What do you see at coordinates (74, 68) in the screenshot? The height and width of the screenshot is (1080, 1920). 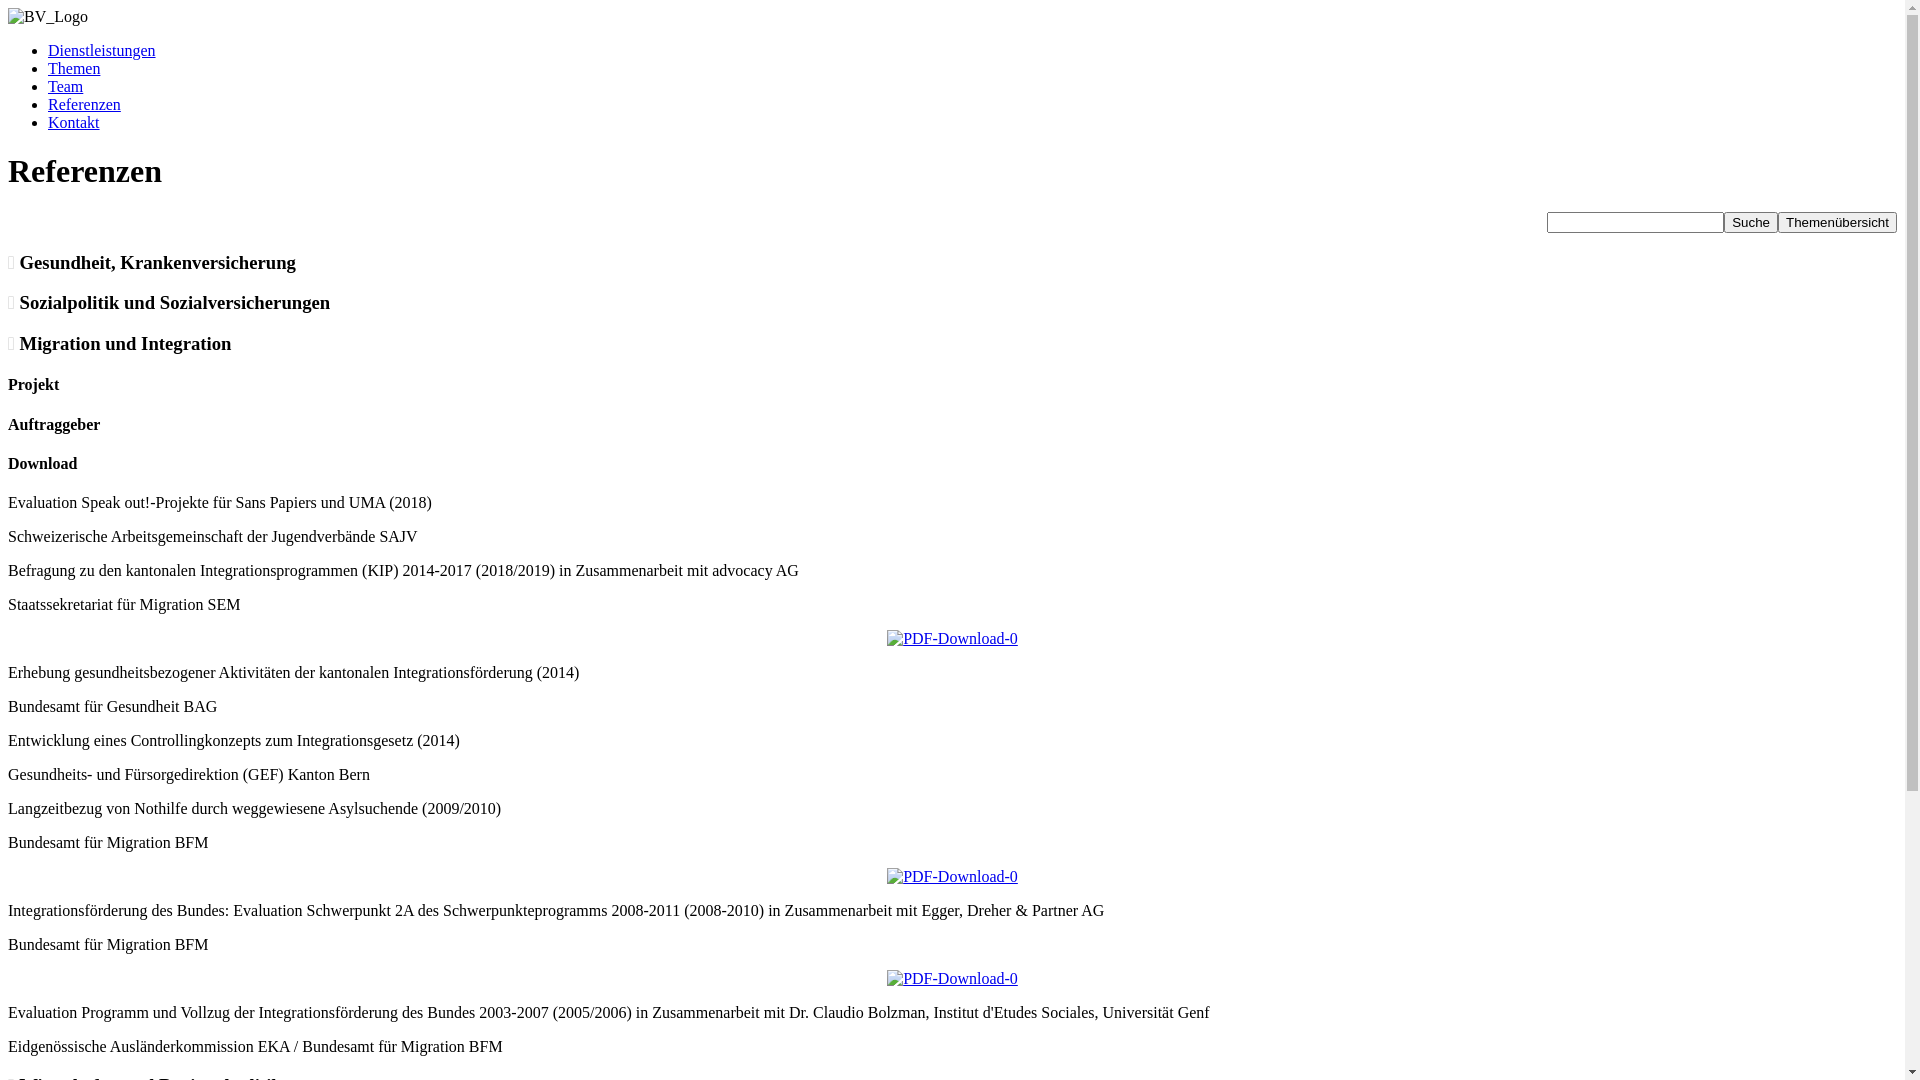 I see `Themen` at bounding box center [74, 68].